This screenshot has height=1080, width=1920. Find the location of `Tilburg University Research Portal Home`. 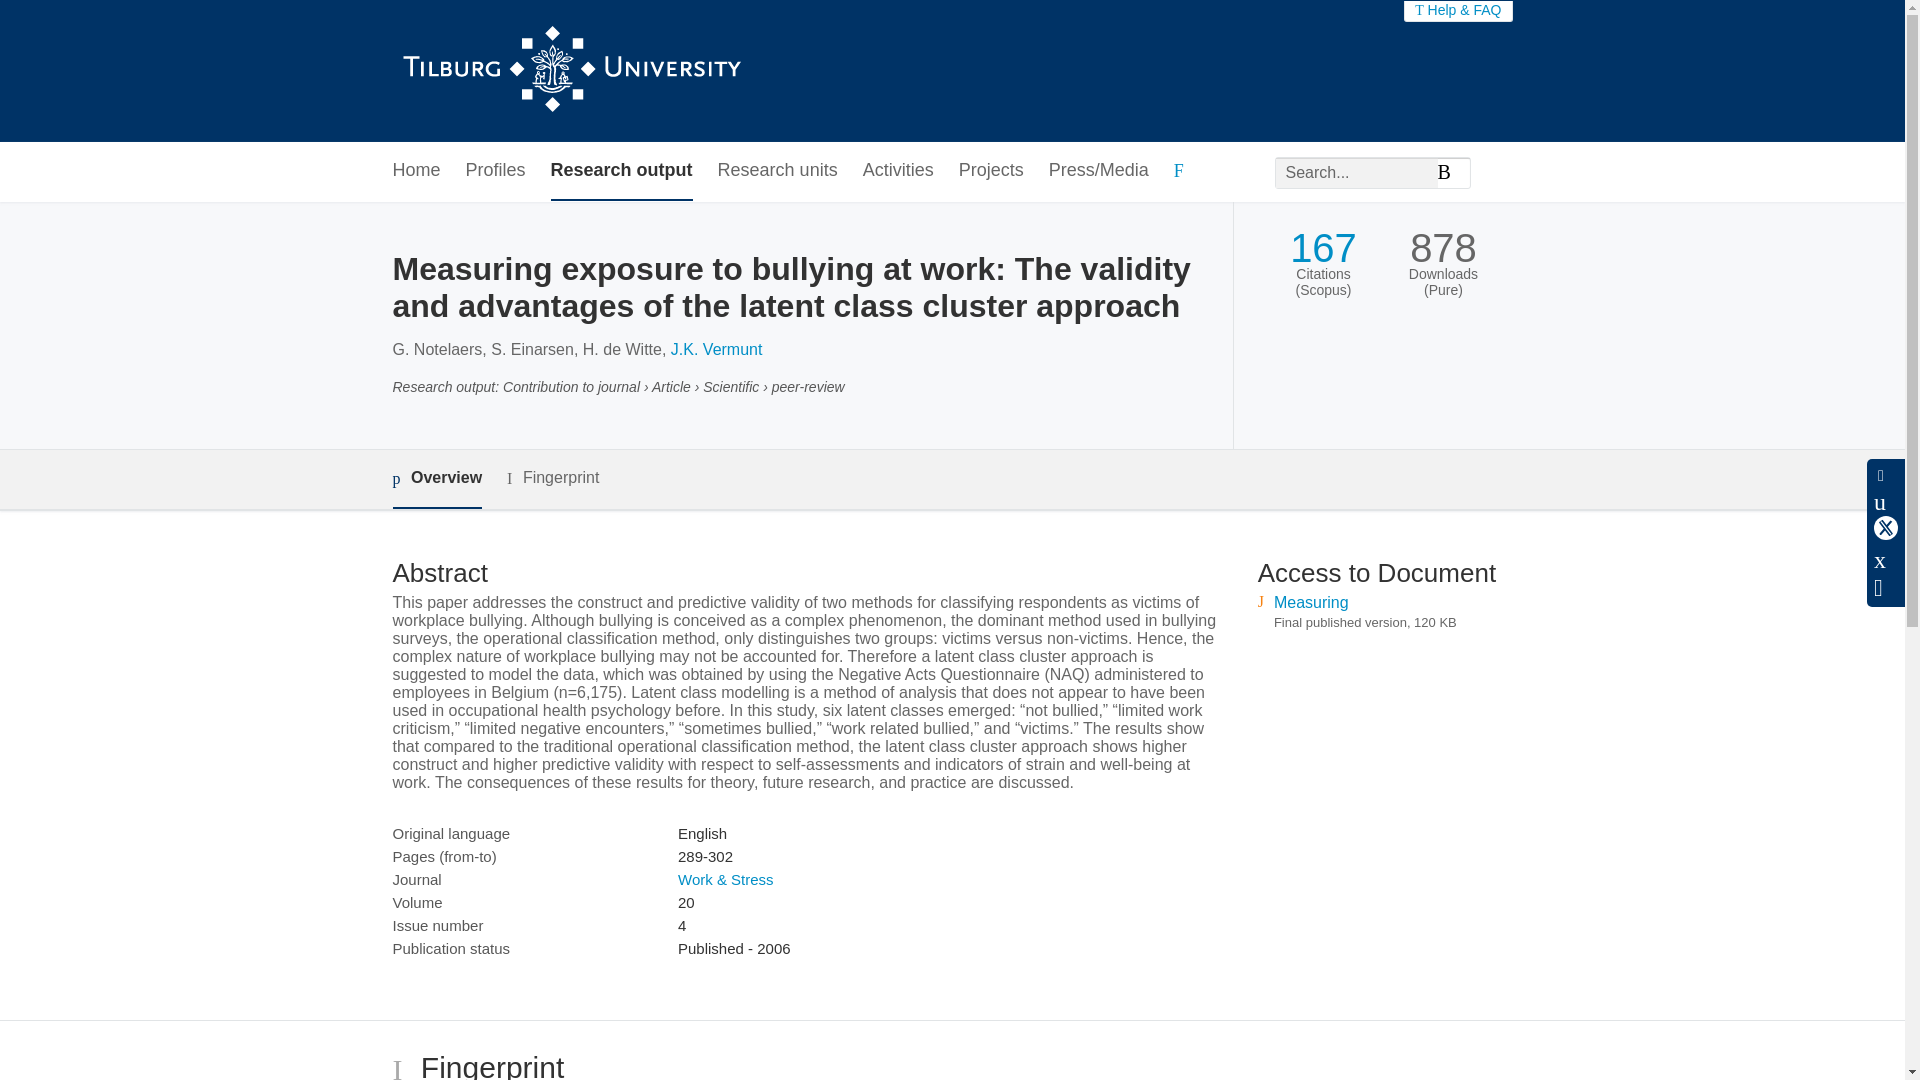

Tilburg University Research Portal Home is located at coordinates (570, 71).